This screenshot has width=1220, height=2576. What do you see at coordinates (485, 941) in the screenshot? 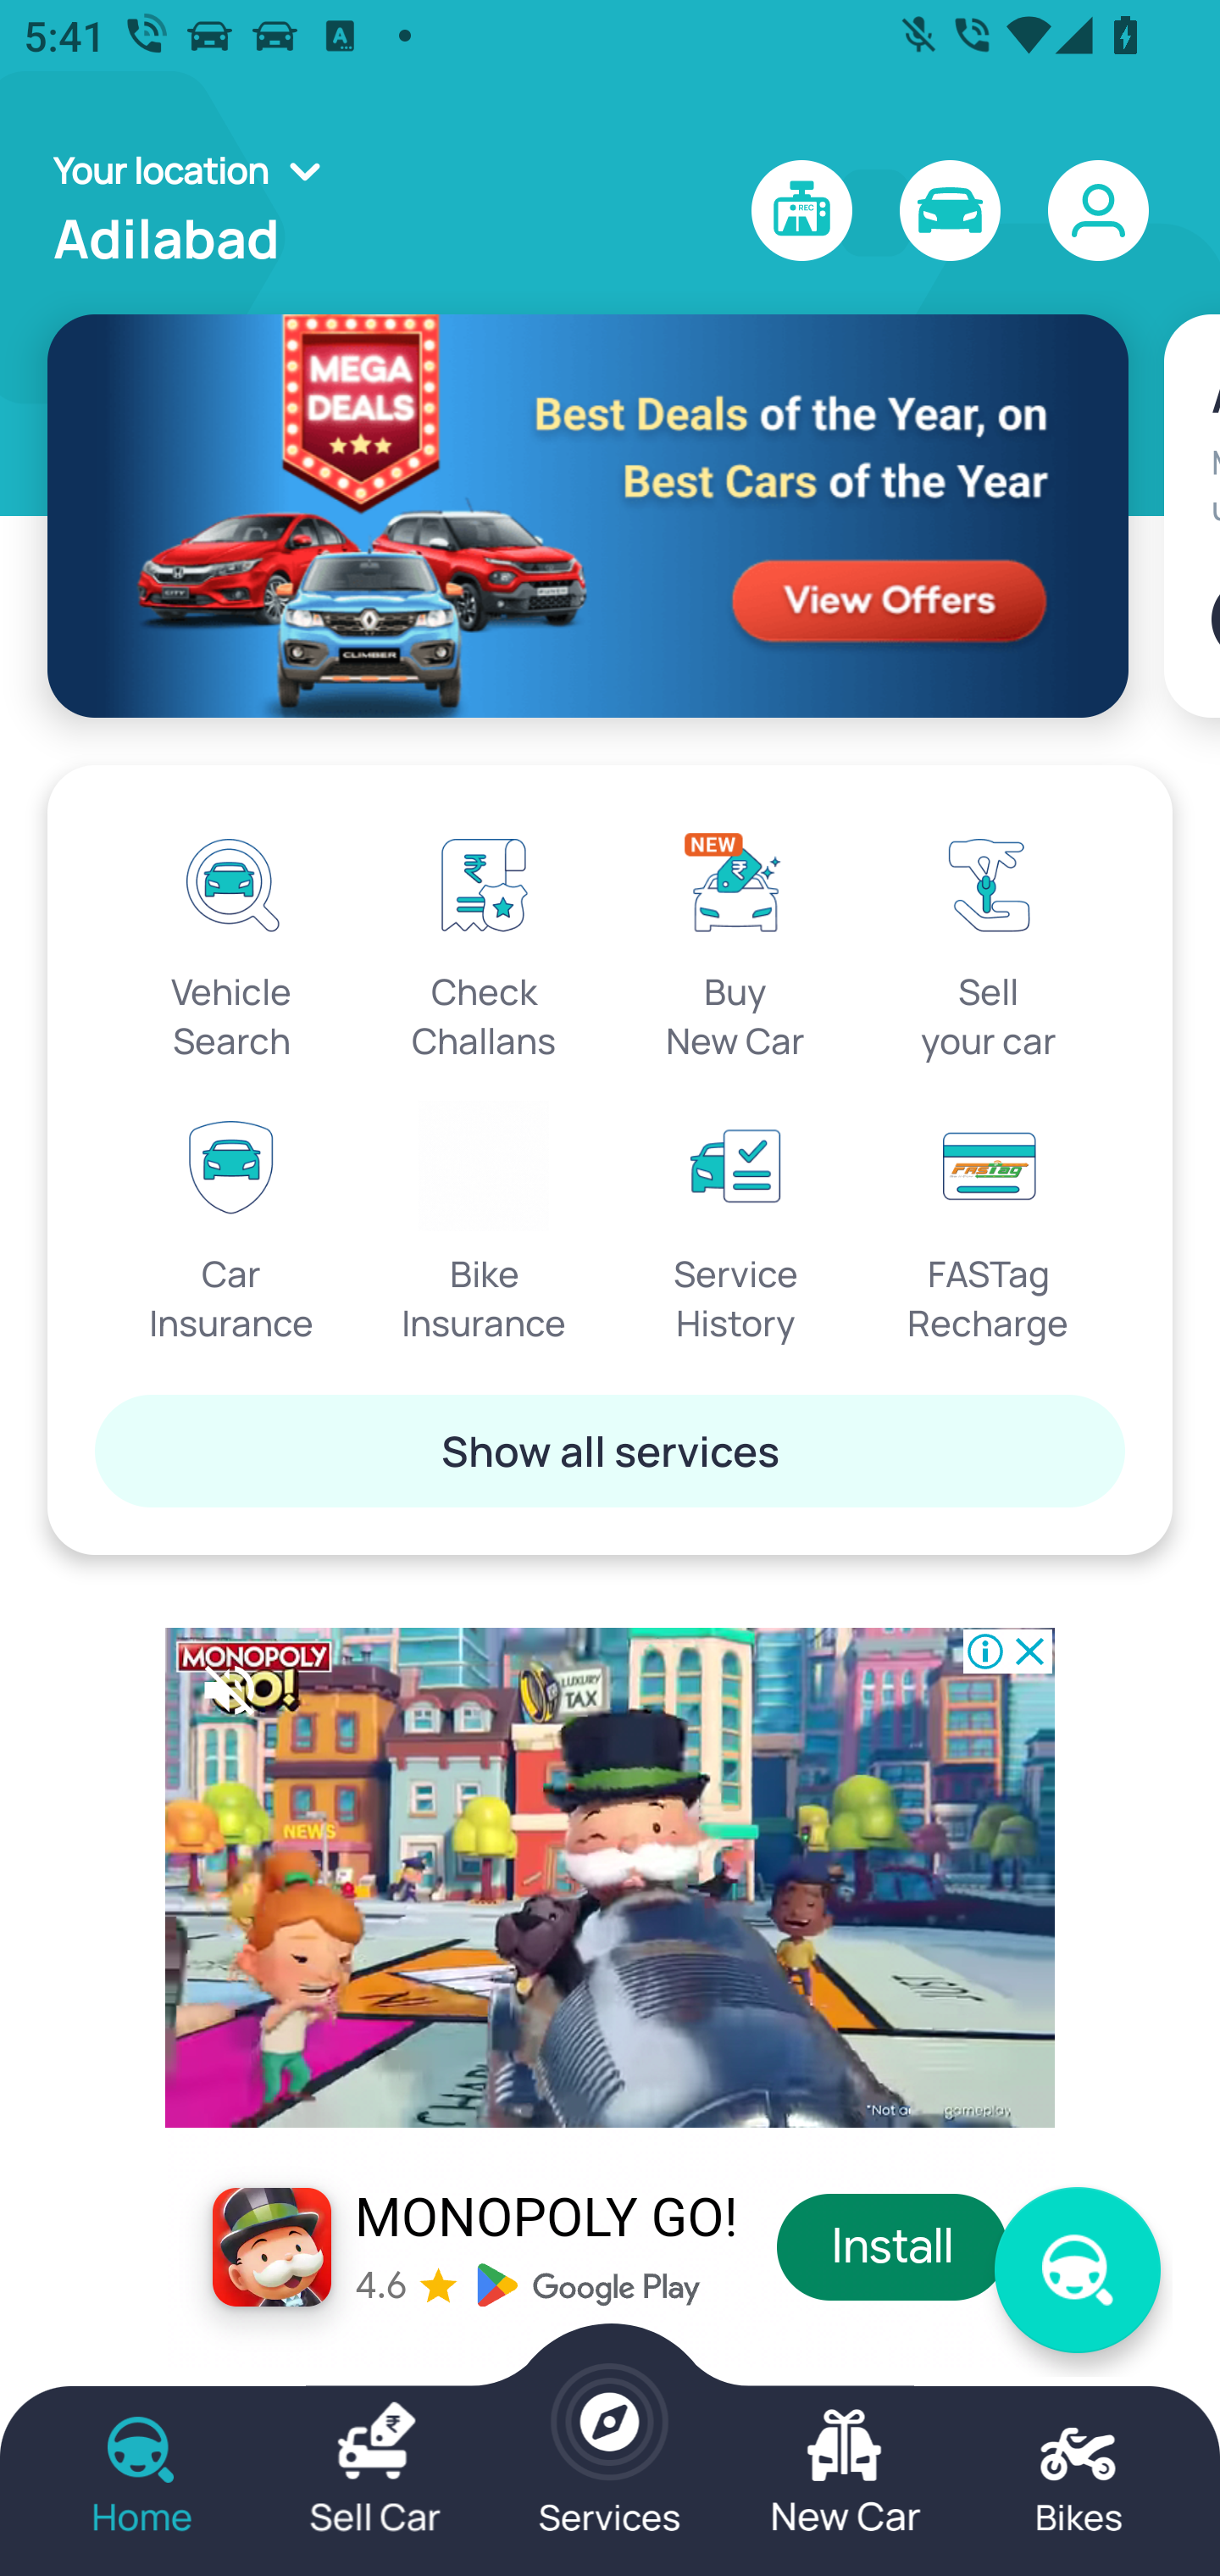
I see `Check
Challans` at bounding box center [485, 941].